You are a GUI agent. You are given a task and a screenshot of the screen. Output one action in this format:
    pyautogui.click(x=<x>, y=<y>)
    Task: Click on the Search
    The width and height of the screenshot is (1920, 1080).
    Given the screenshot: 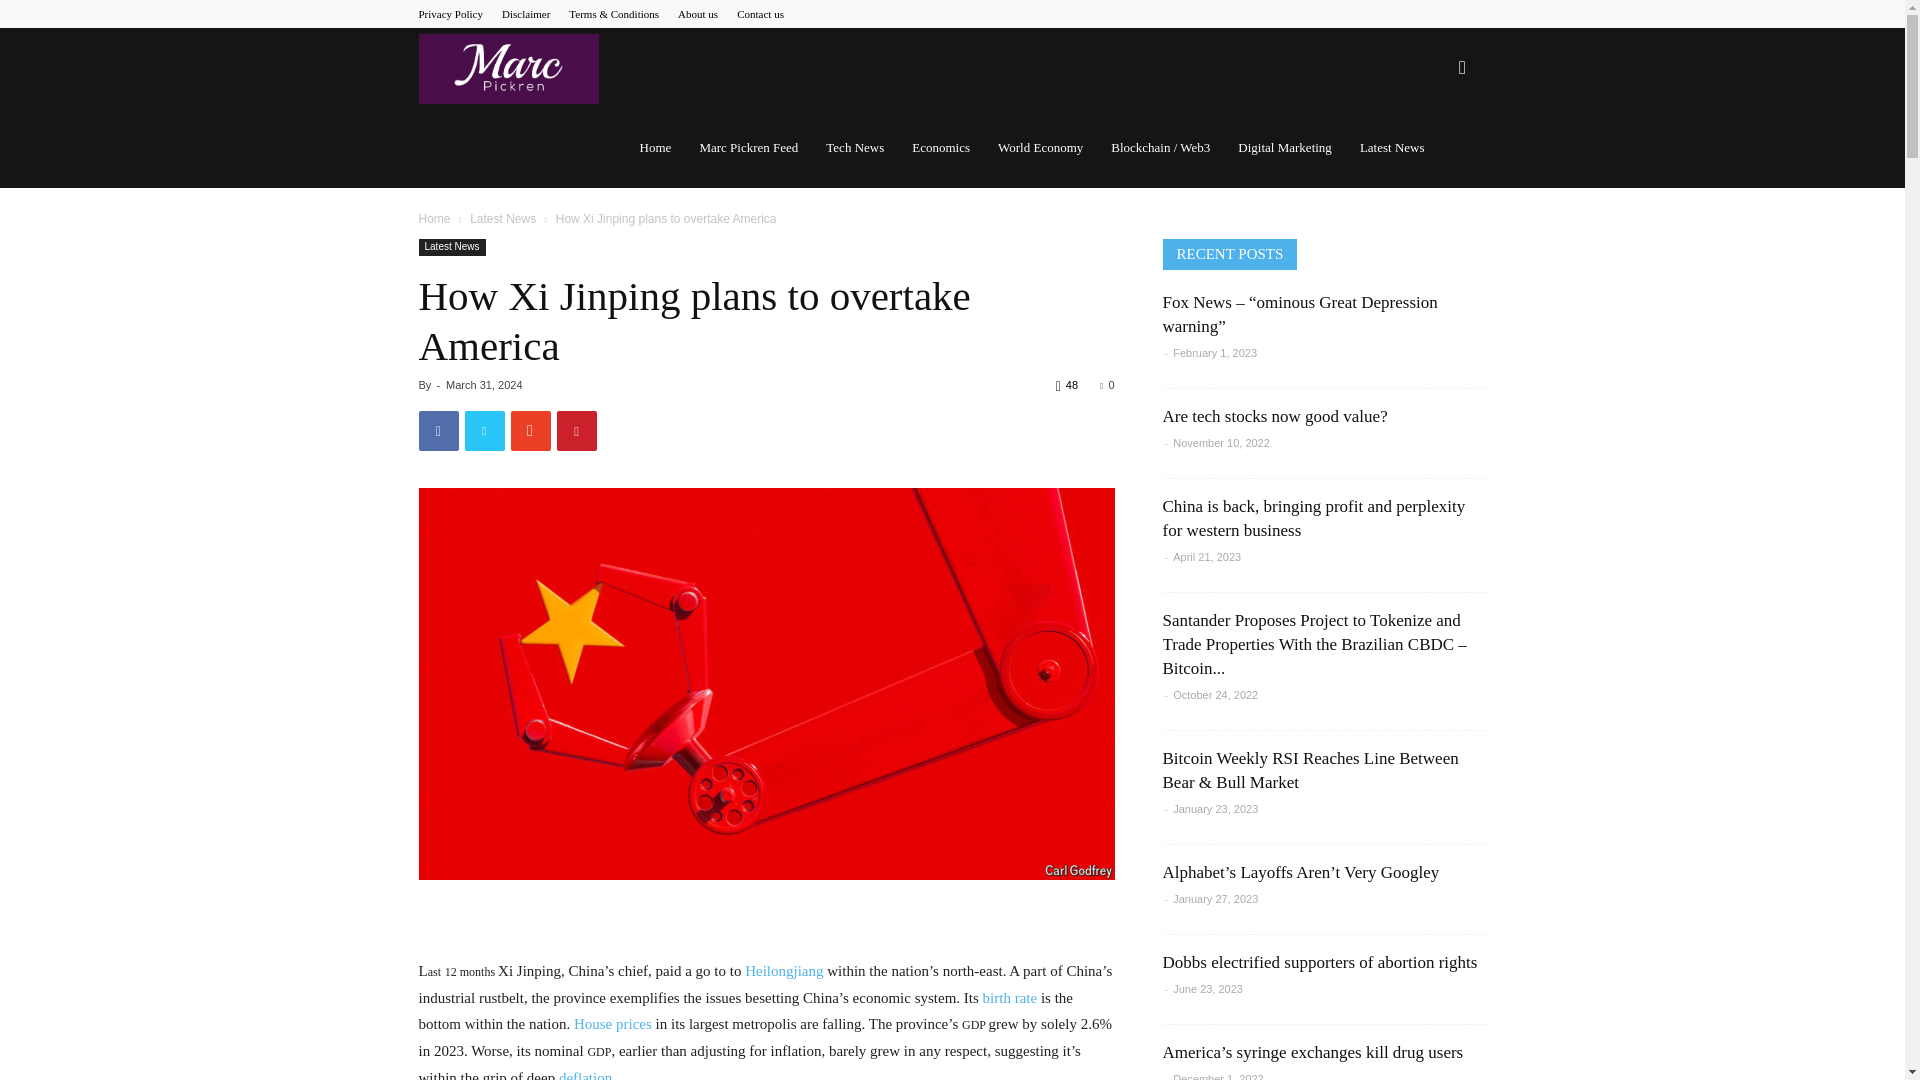 What is the action you would take?
    pyautogui.click(x=1430, y=164)
    